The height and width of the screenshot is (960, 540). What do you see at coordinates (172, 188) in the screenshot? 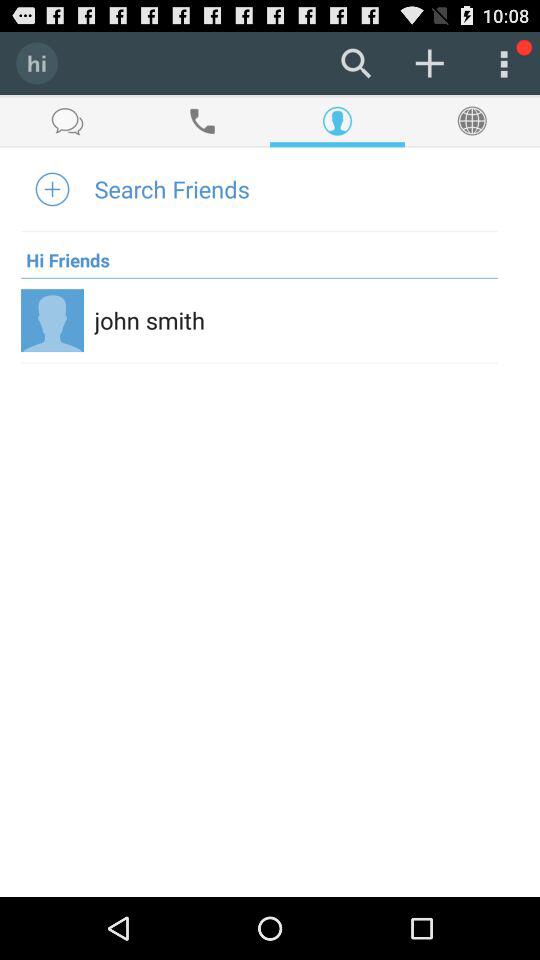
I see `scroll to the search friends item` at bounding box center [172, 188].